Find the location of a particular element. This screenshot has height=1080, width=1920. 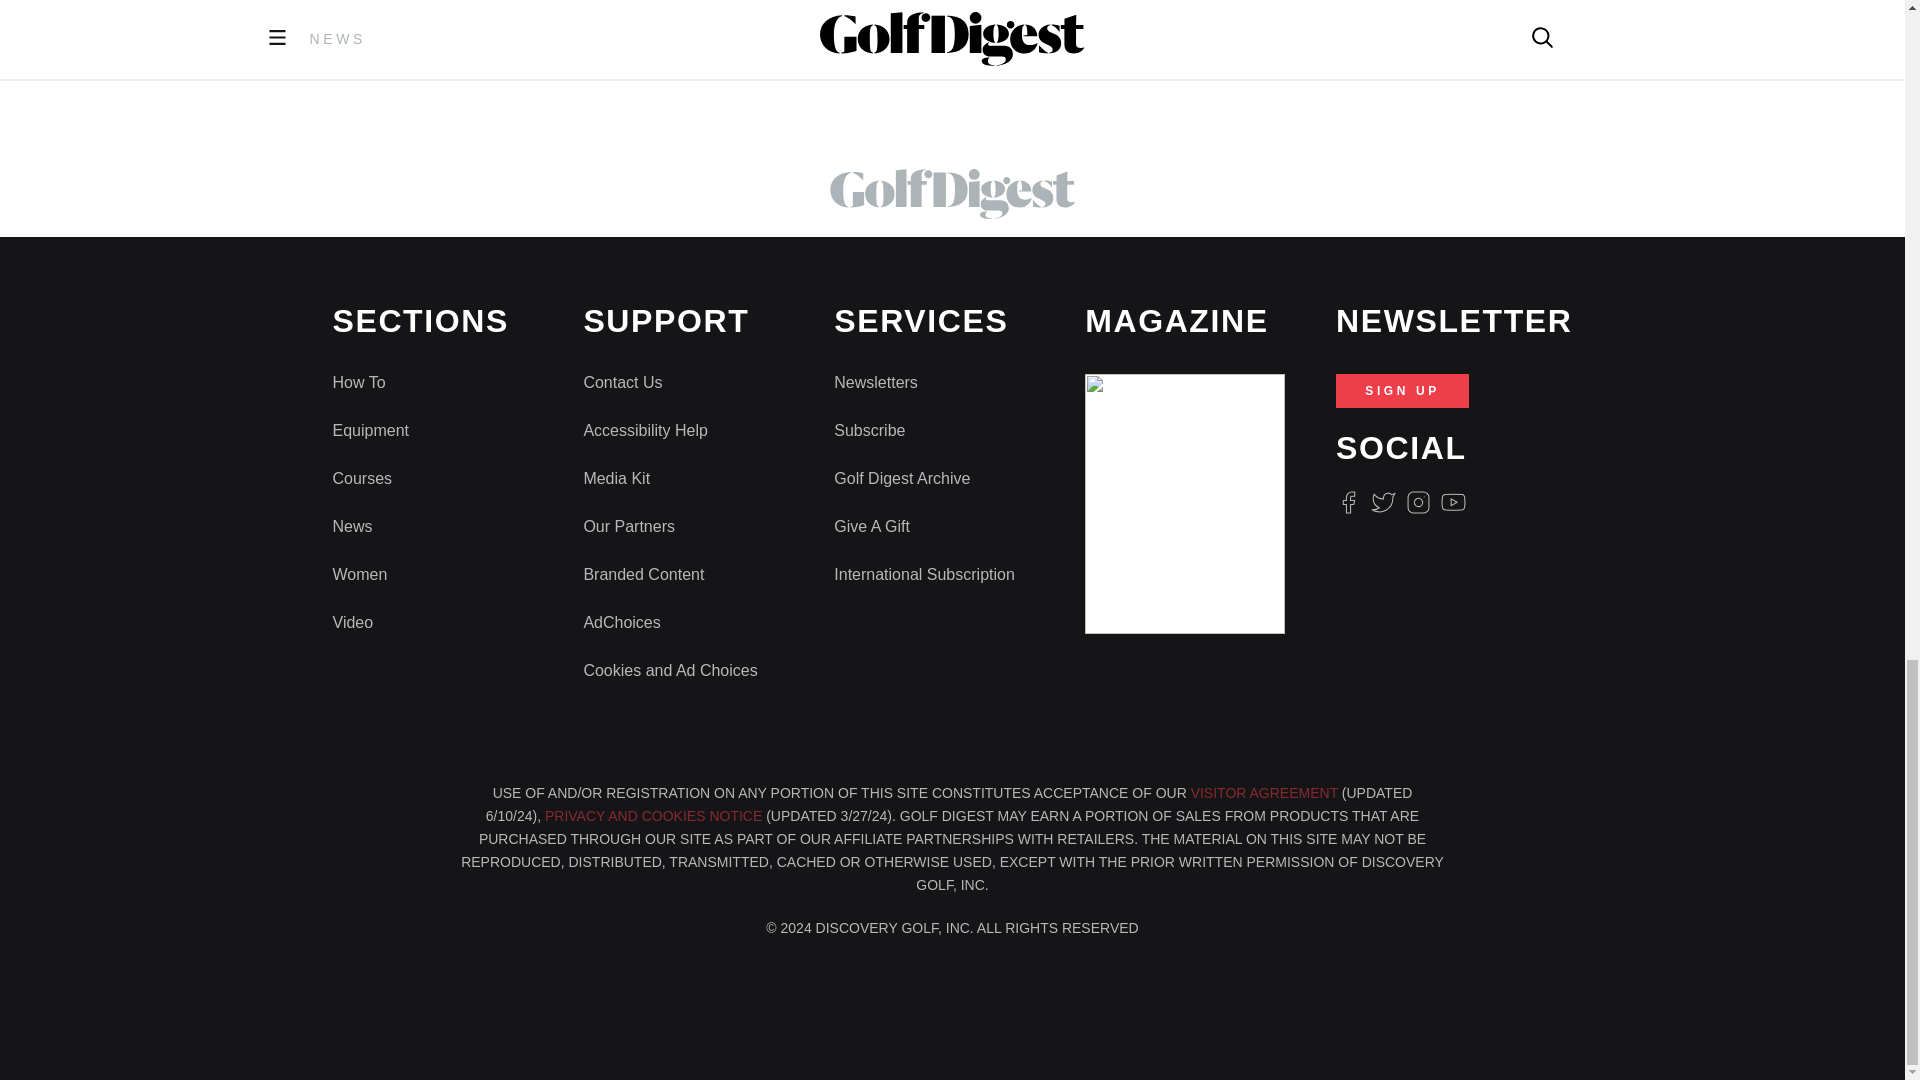

Twitter Logo is located at coordinates (1382, 502).